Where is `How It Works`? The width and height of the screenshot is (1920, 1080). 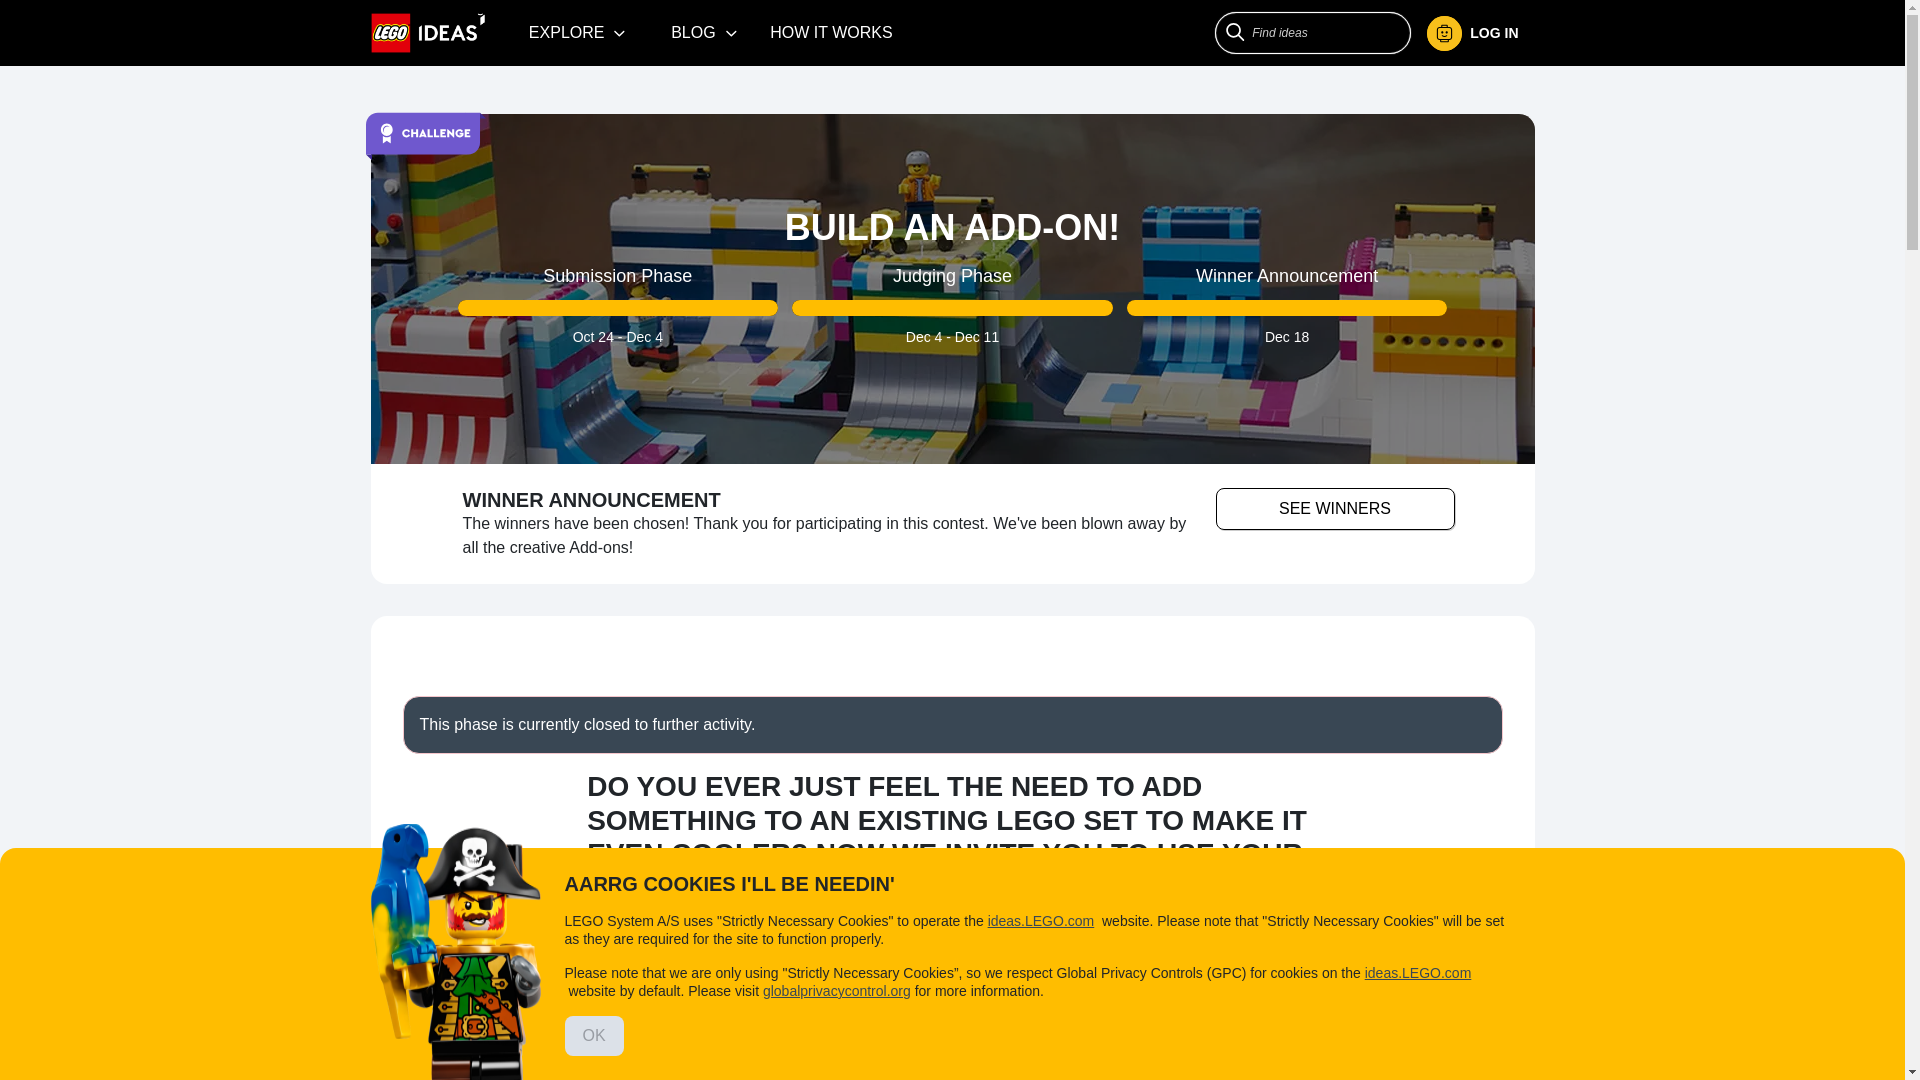
How It Works is located at coordinates (831, 32).